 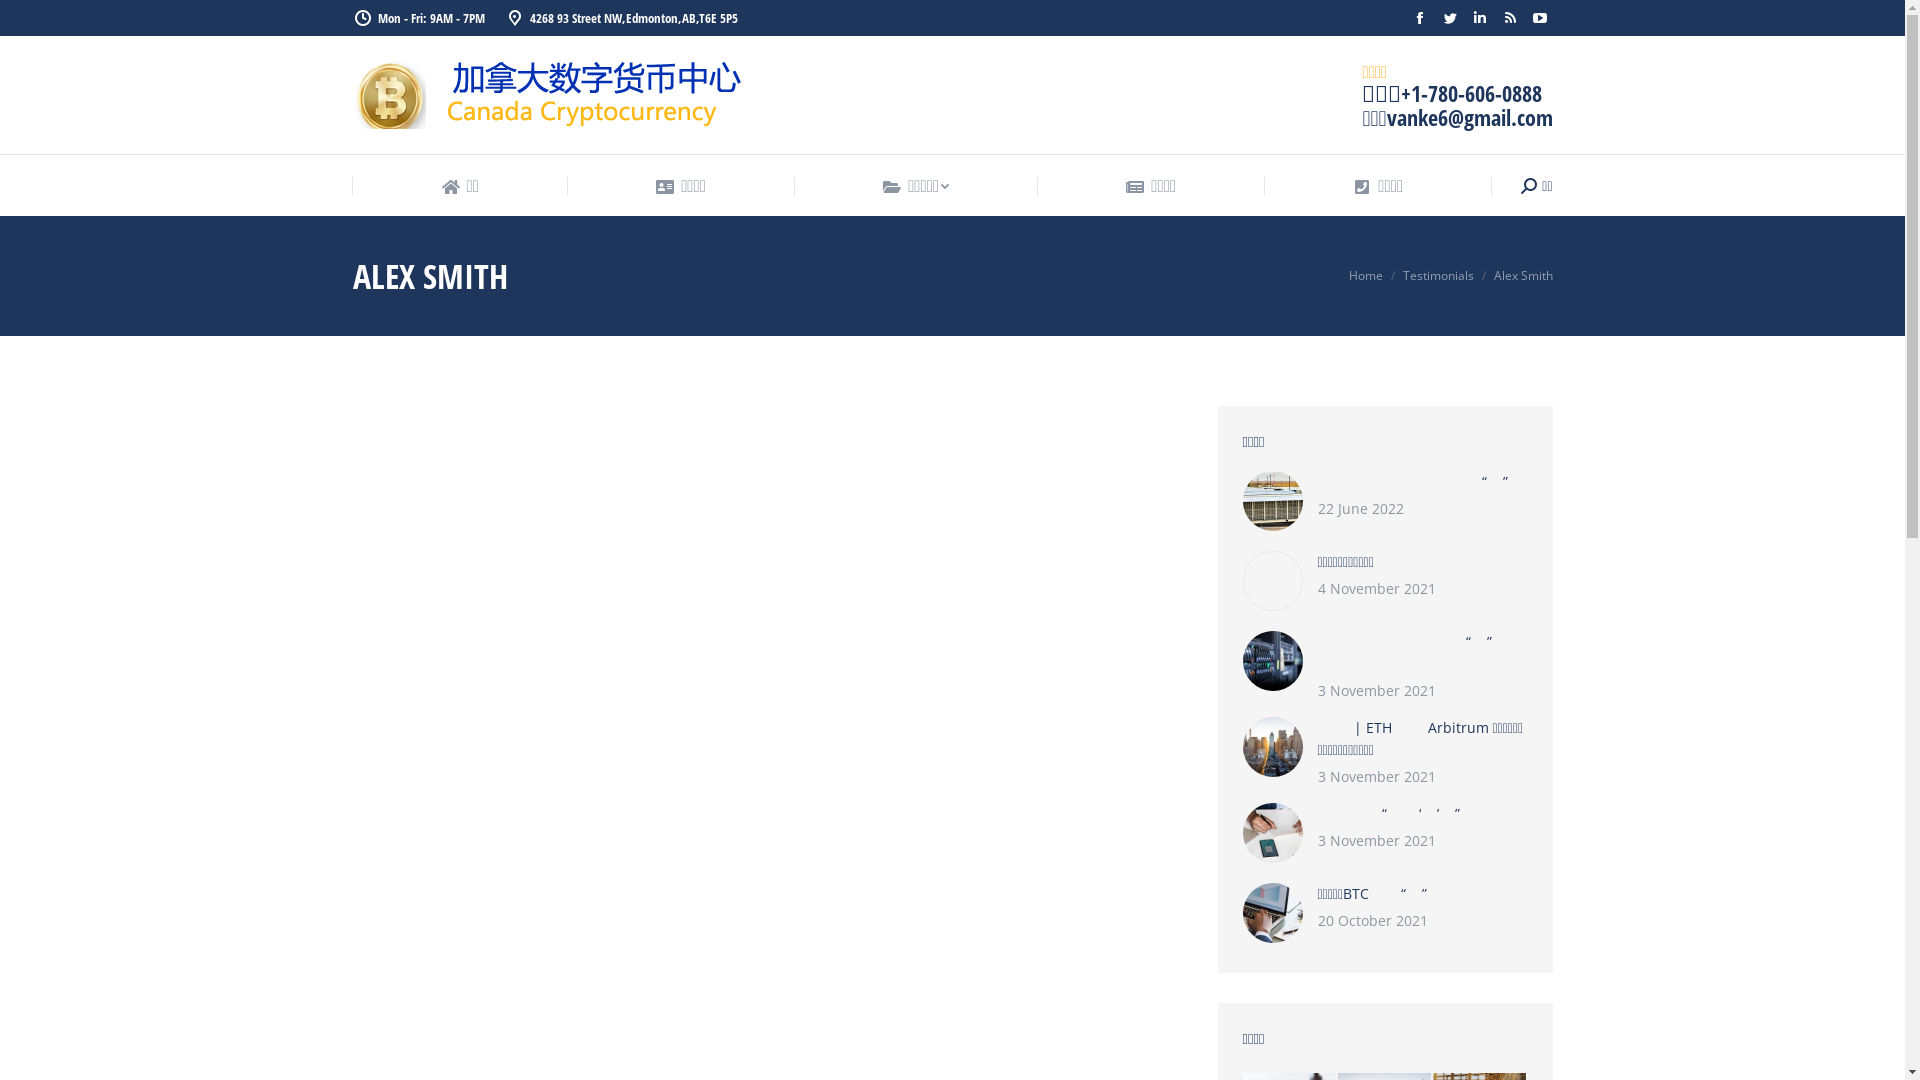 What do you see at coordinates (1449, 18) in the screenshot?
I see `Twitter page opens in new window` at bounding box center [1449, 18].